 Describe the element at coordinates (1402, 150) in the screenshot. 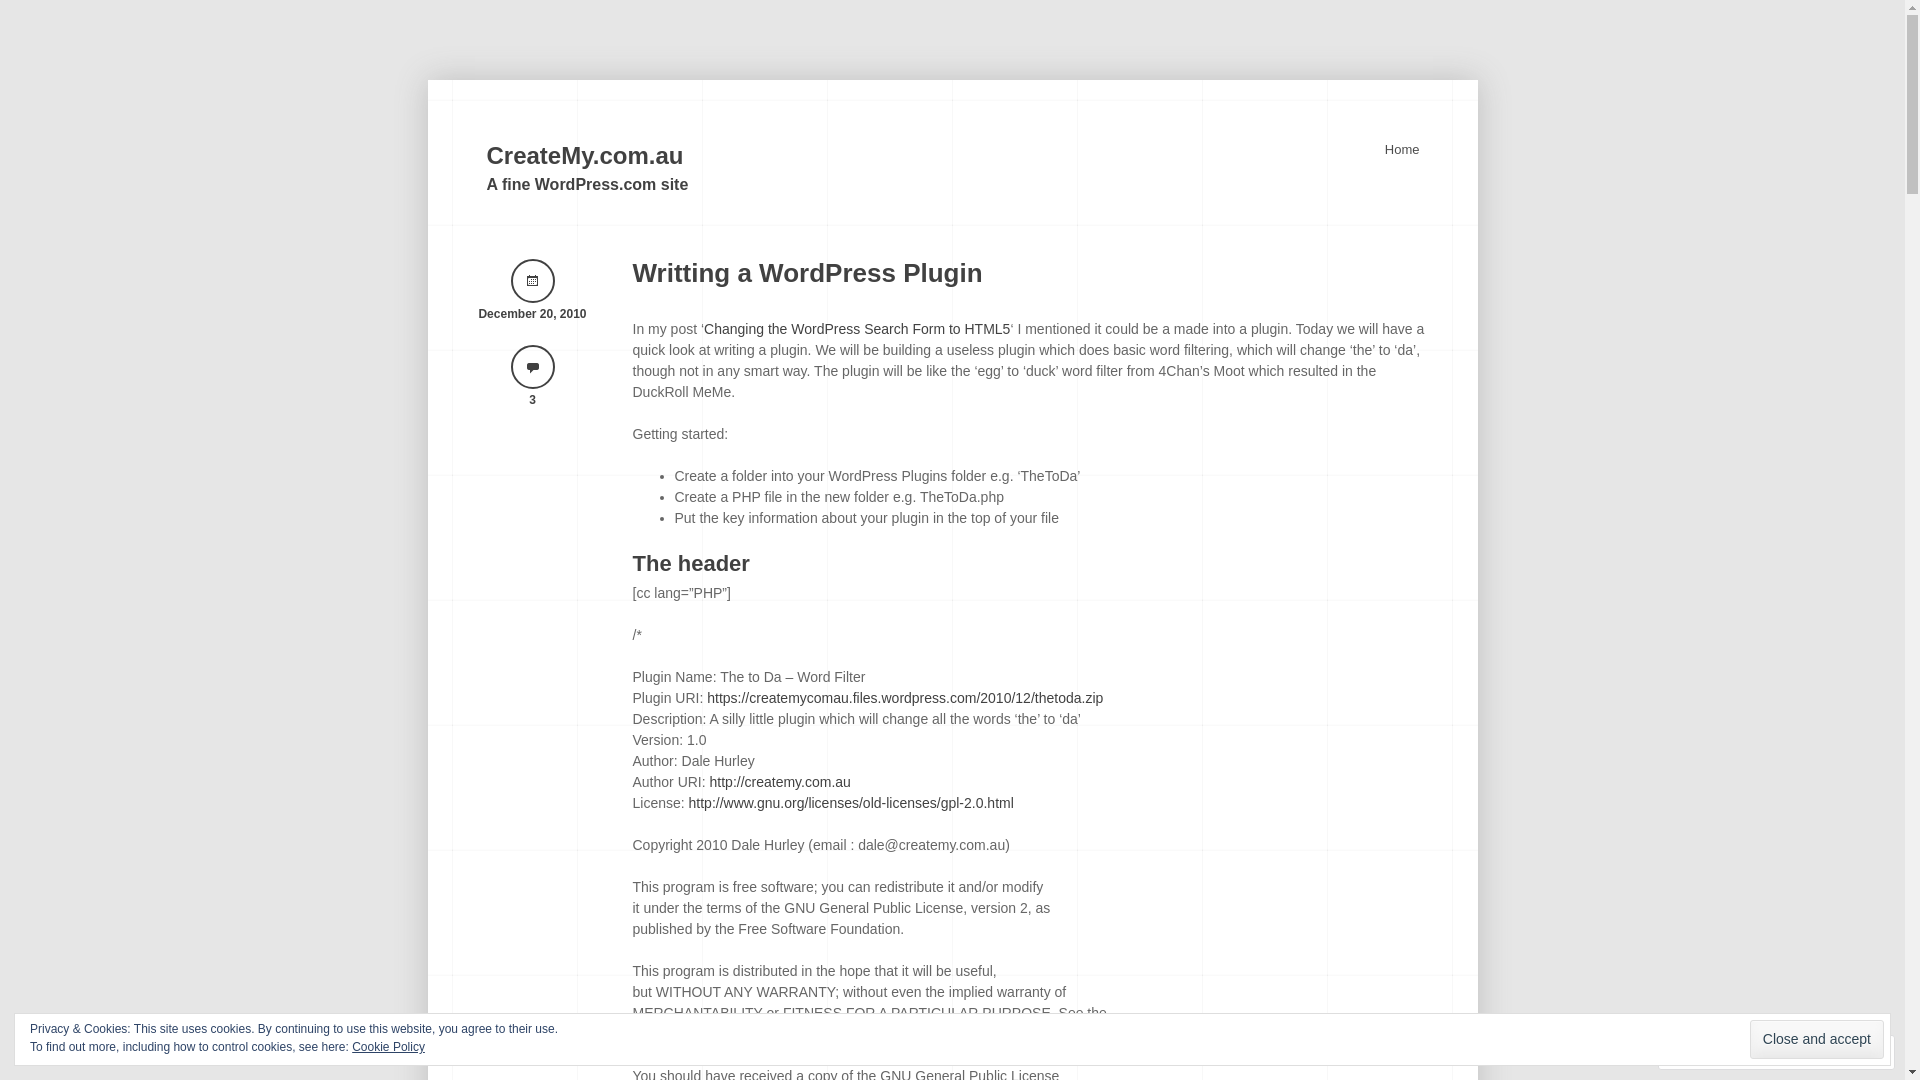

I see `Home` at that location.